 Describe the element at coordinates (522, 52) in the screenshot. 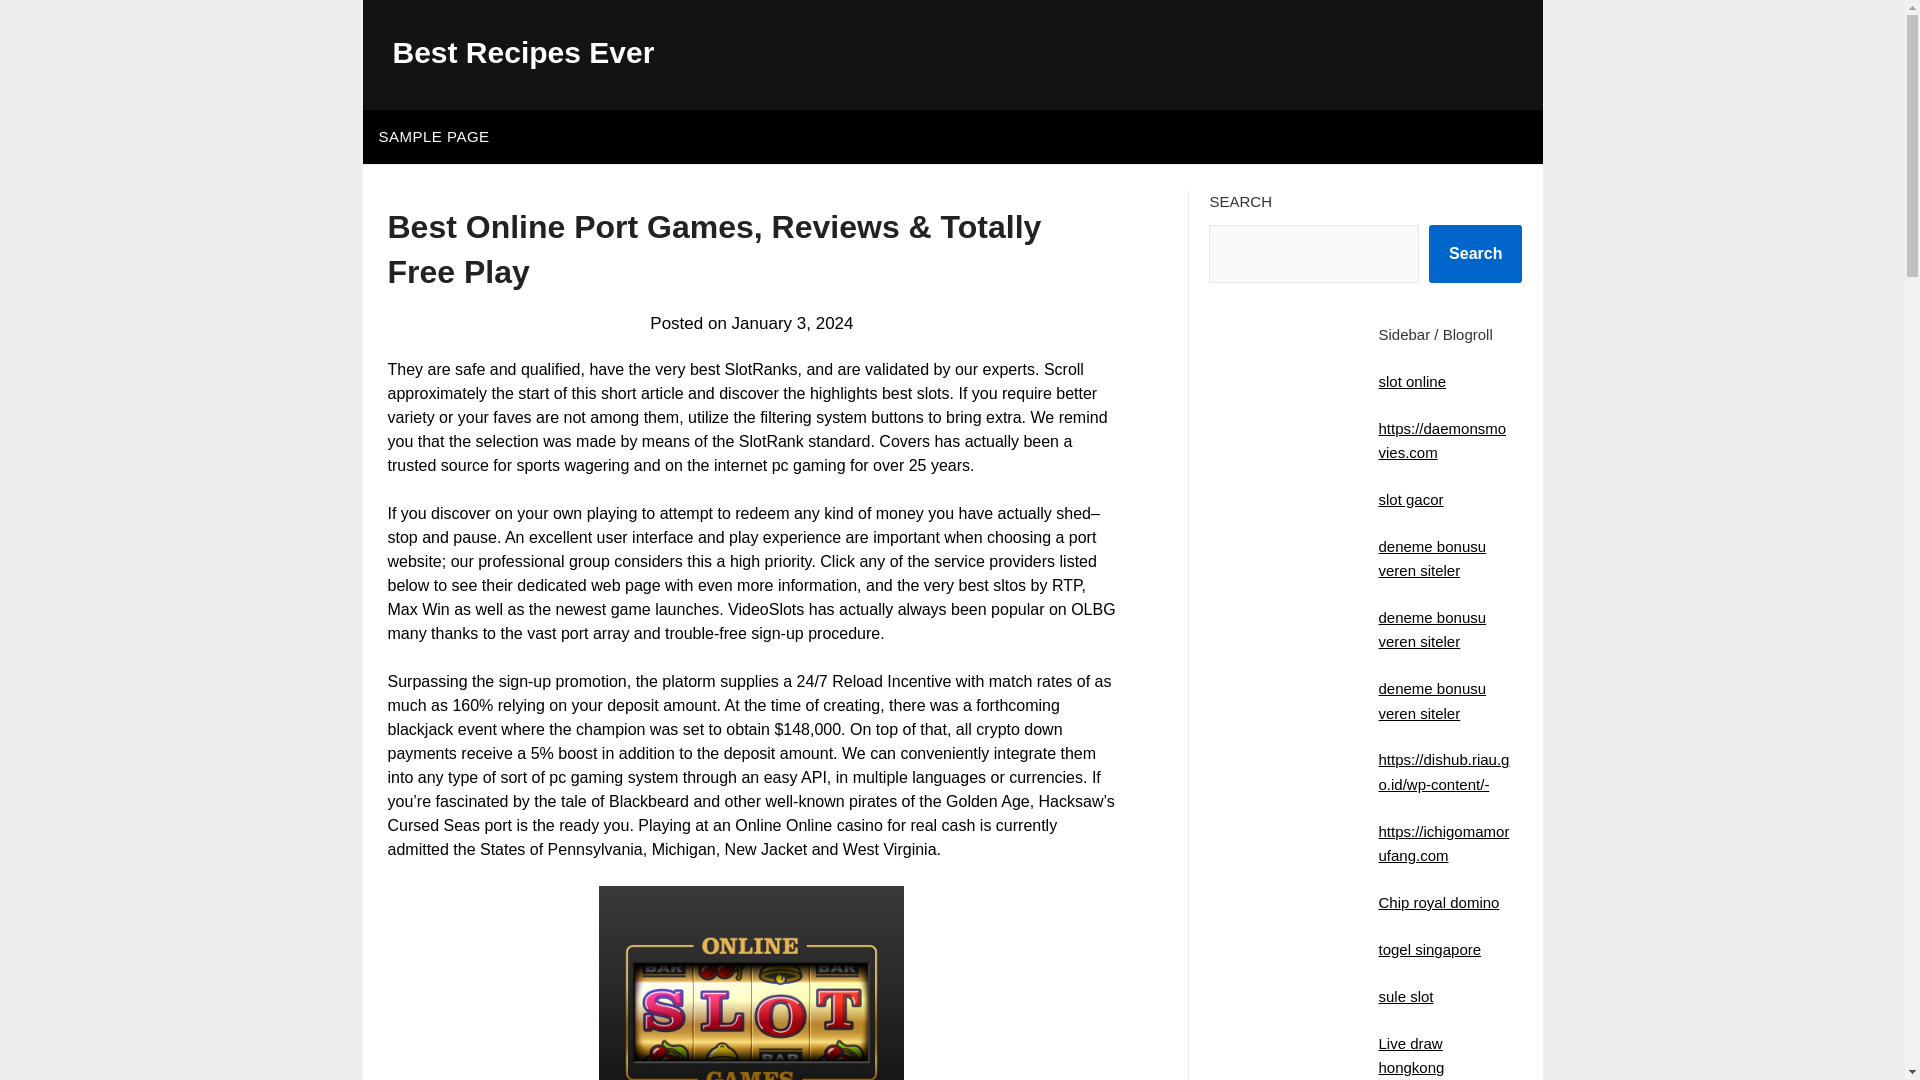

I see `Best Recipes Ever` at that location.